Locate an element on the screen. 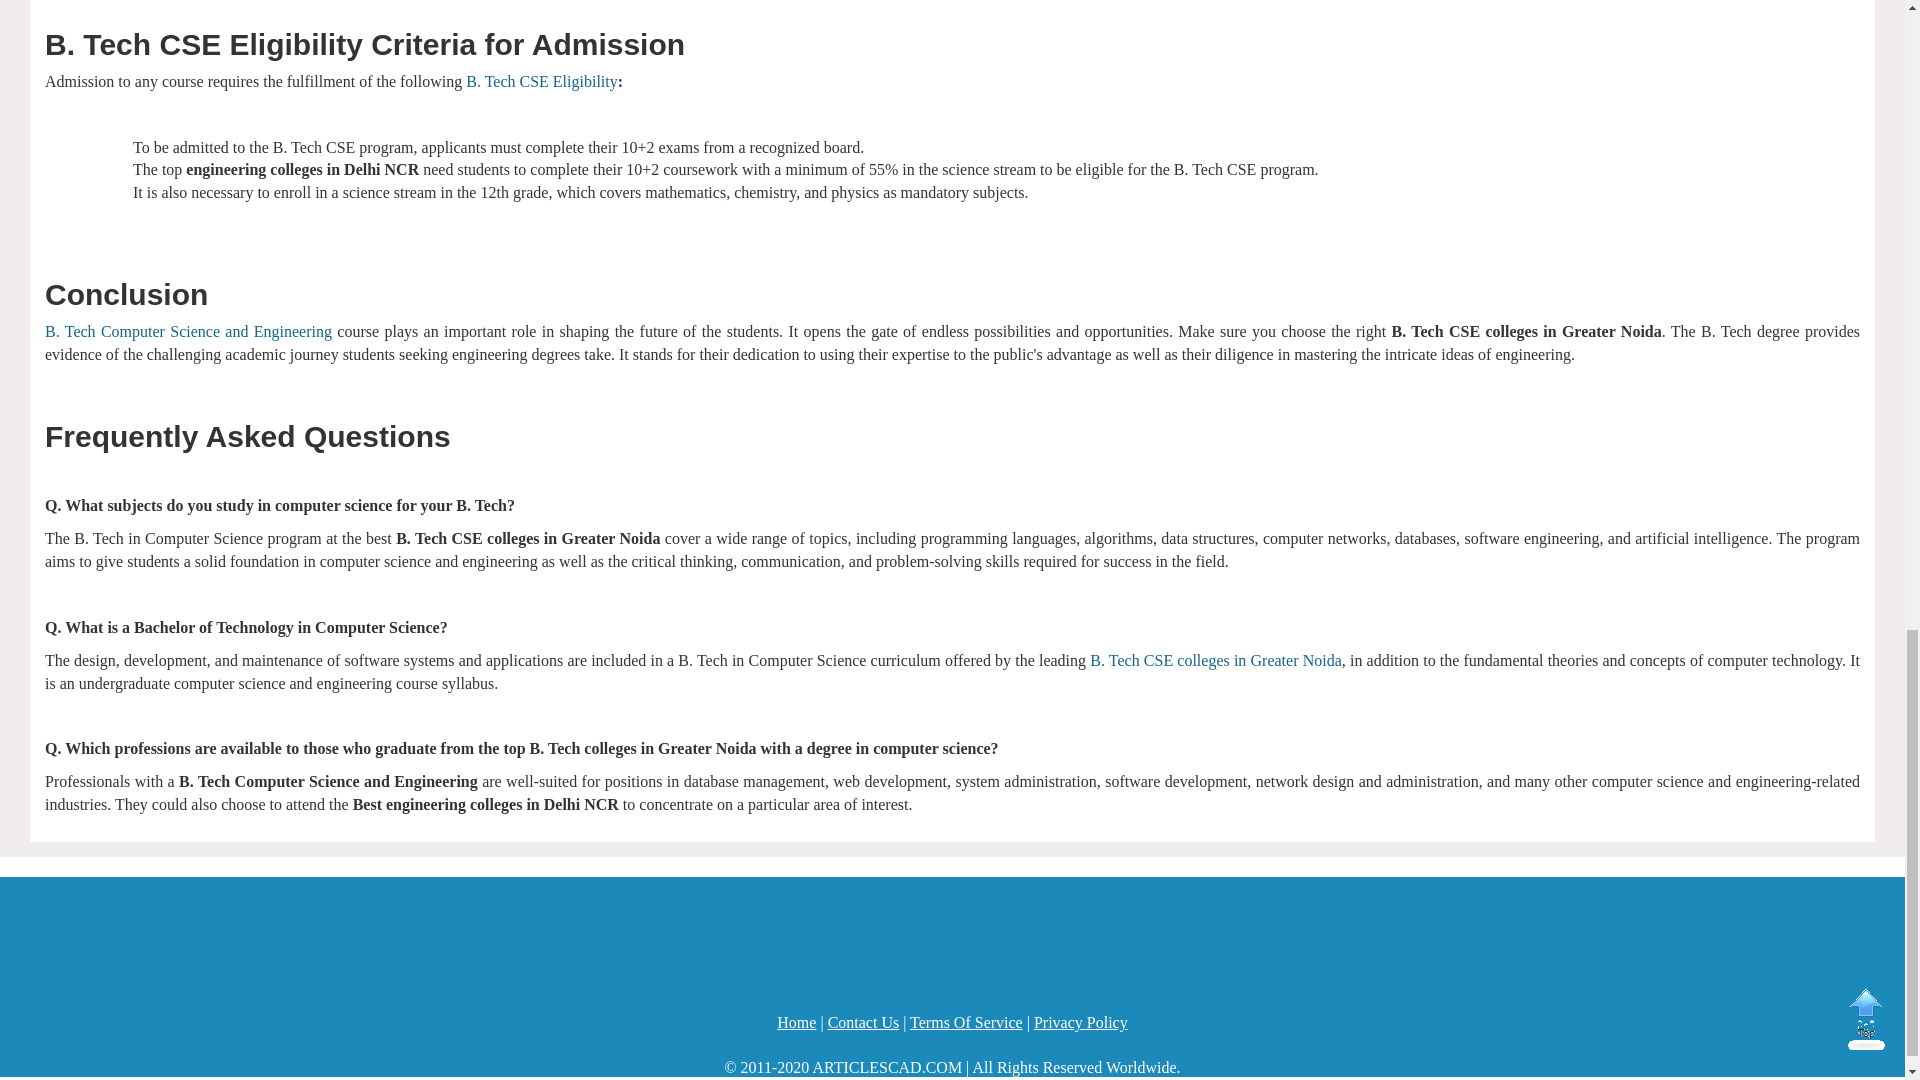 The height and width of the screenshot is (1080, 1920). Terms Of Service is located at coordinates (966, 1022).